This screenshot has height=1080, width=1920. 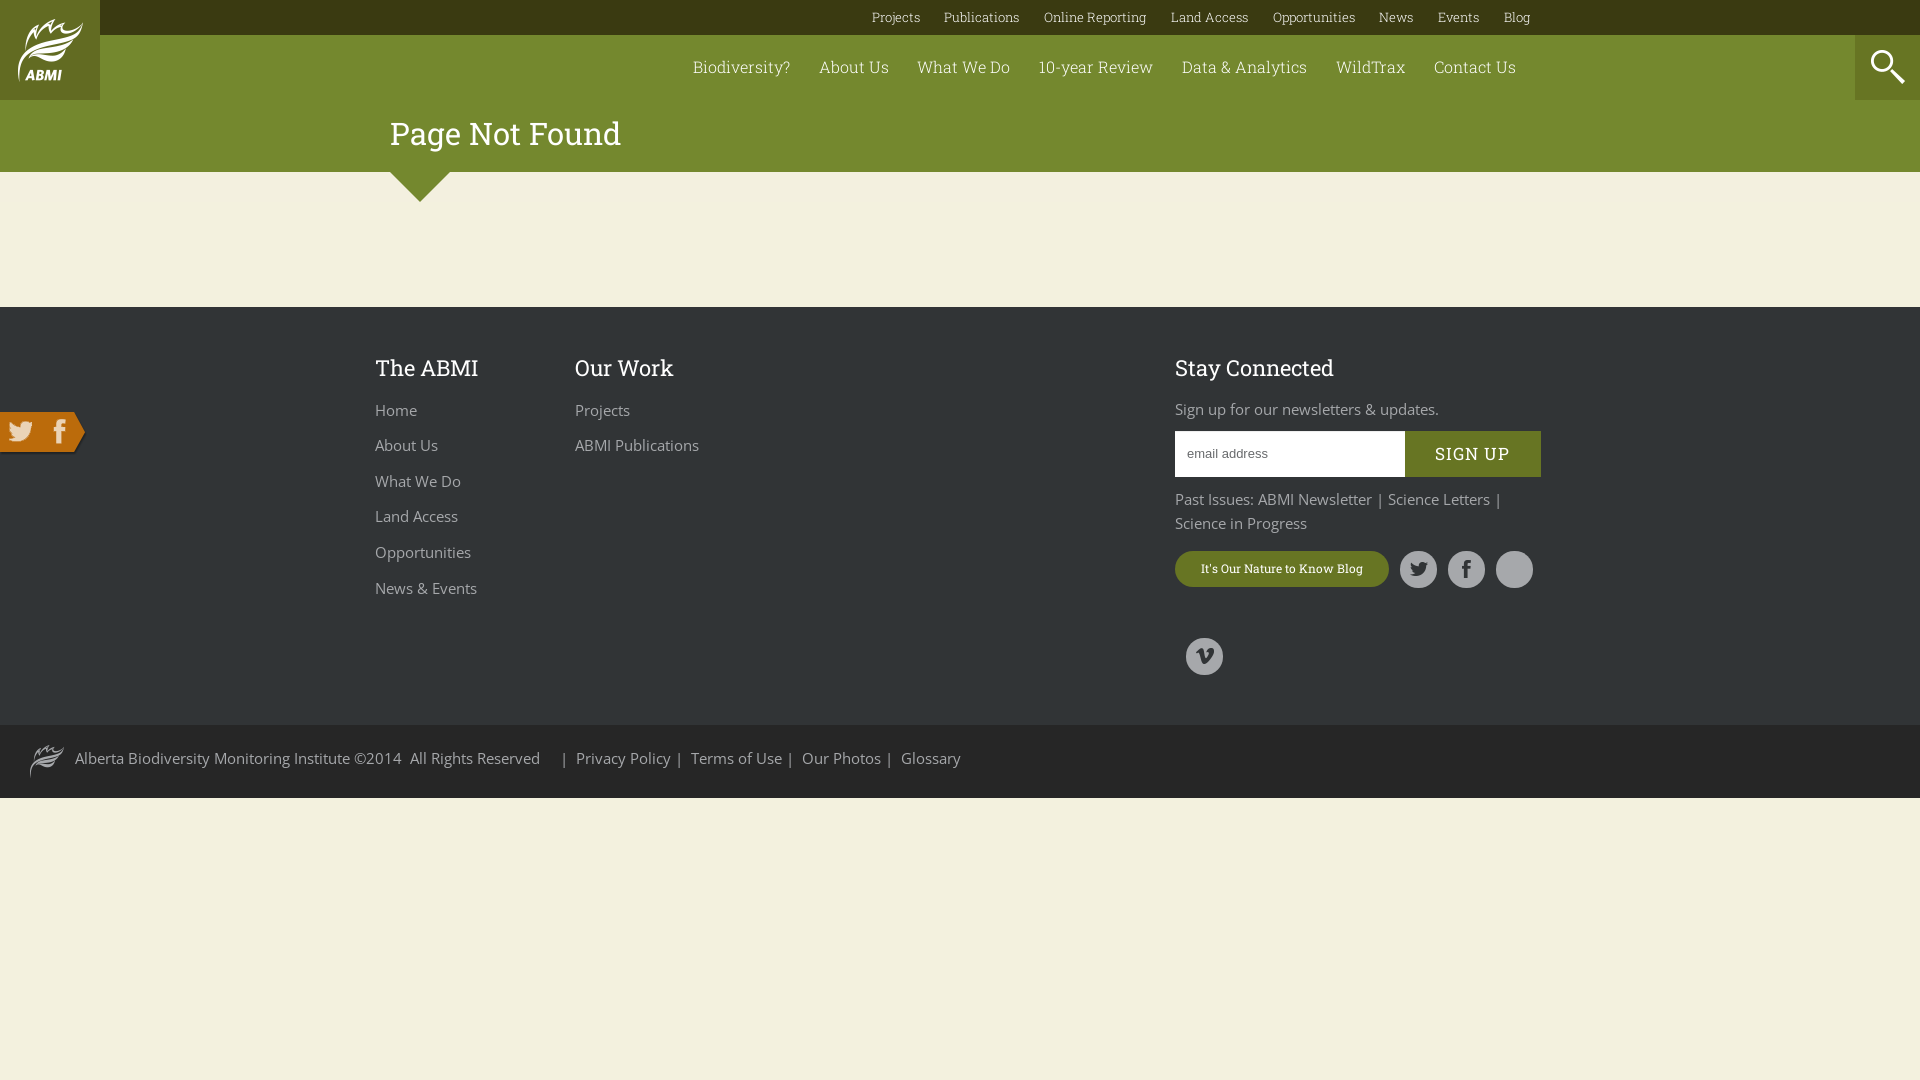 What do you see at coordinates (1396, 17) in the screenshot?
I see `News` at bounding box center [1396, 17].